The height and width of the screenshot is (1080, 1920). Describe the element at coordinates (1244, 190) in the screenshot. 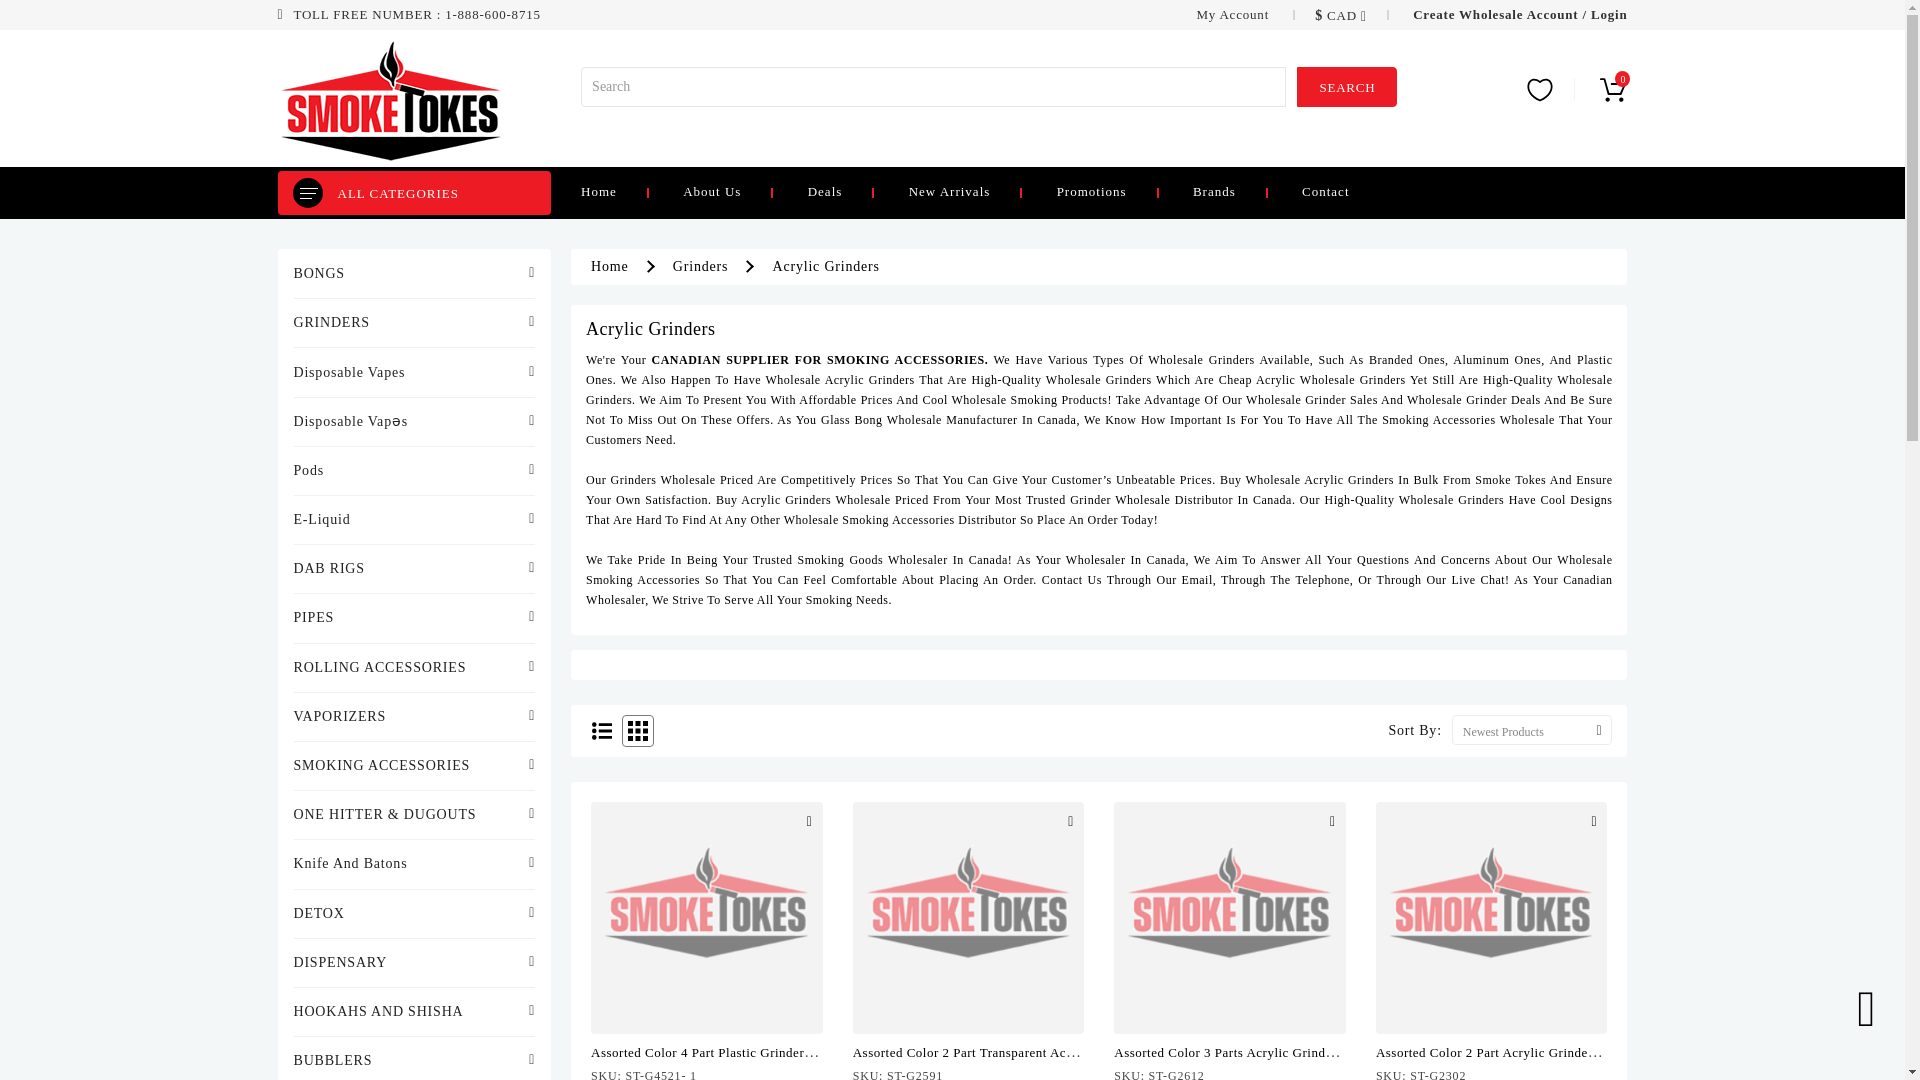

I see `Brands` at that location.